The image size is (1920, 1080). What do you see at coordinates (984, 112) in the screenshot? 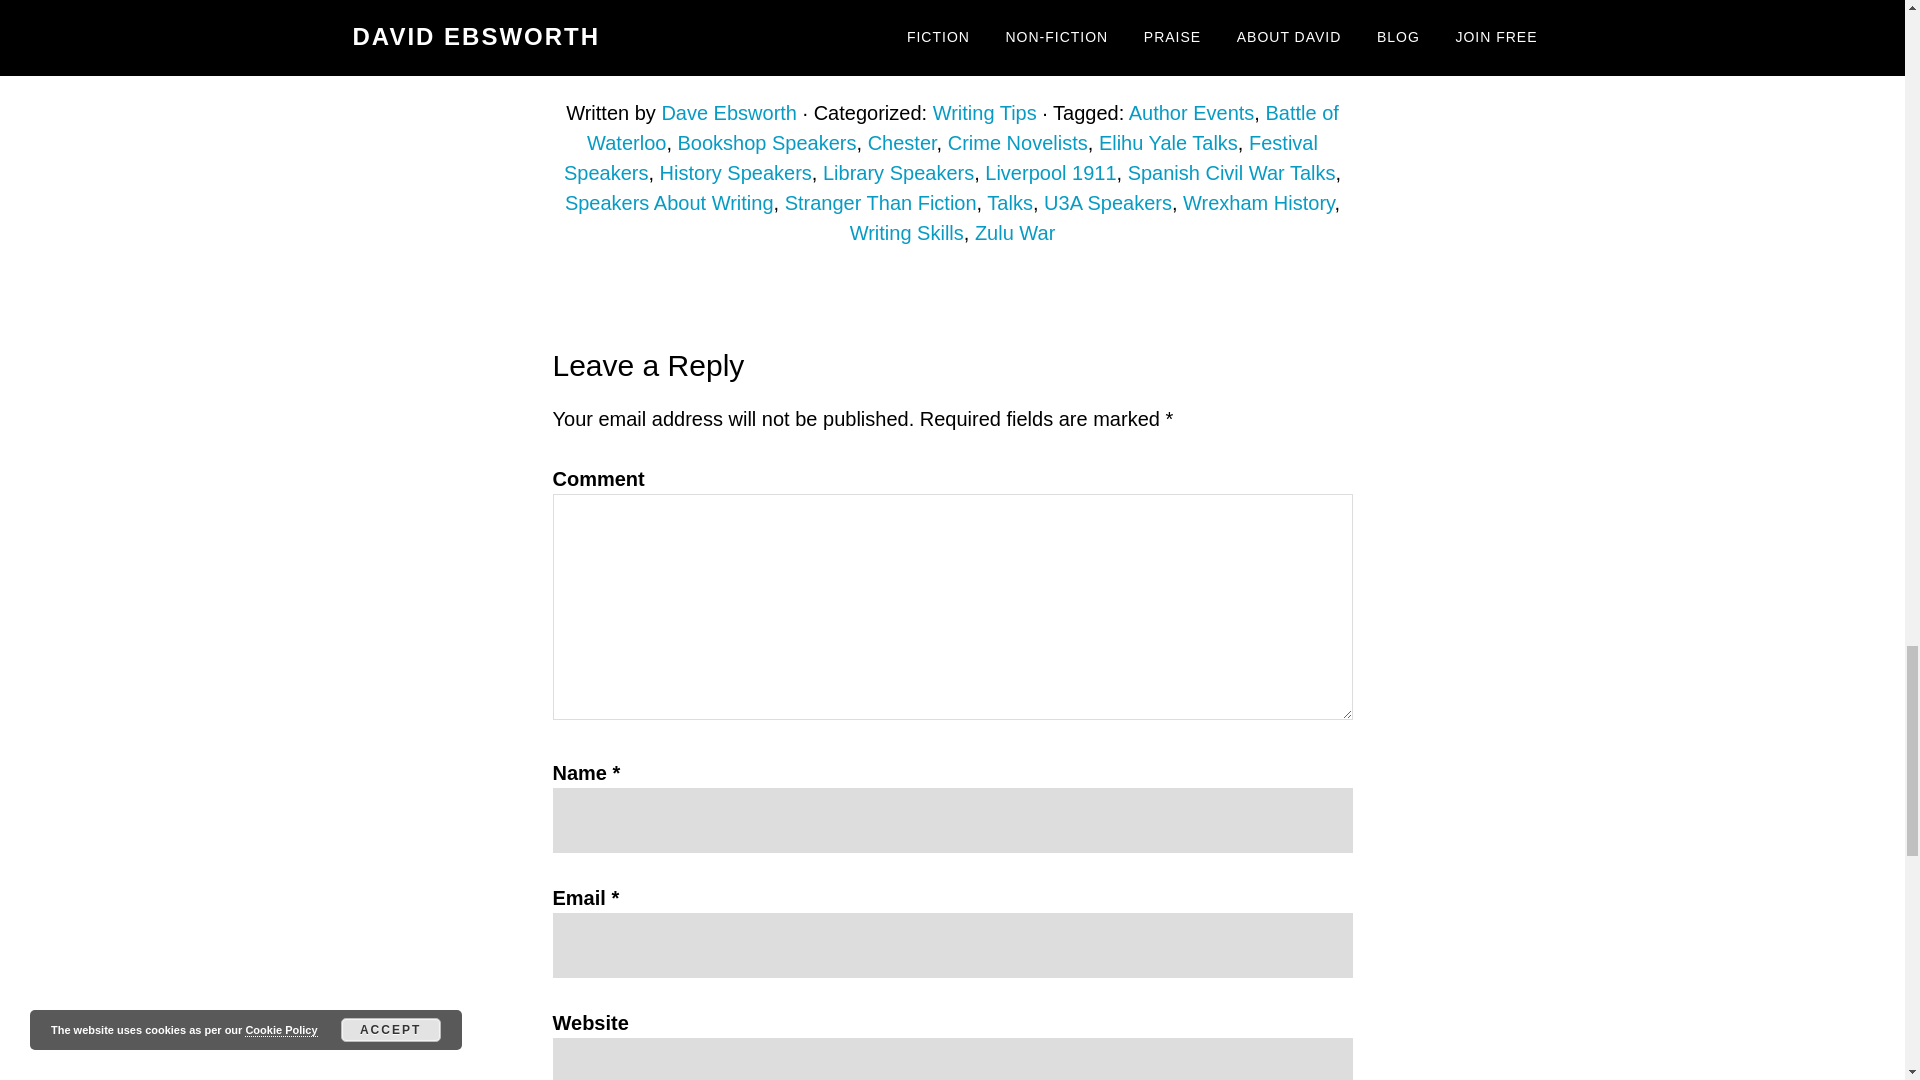
I see `Writing Tips` at bounding box center [984, 112].